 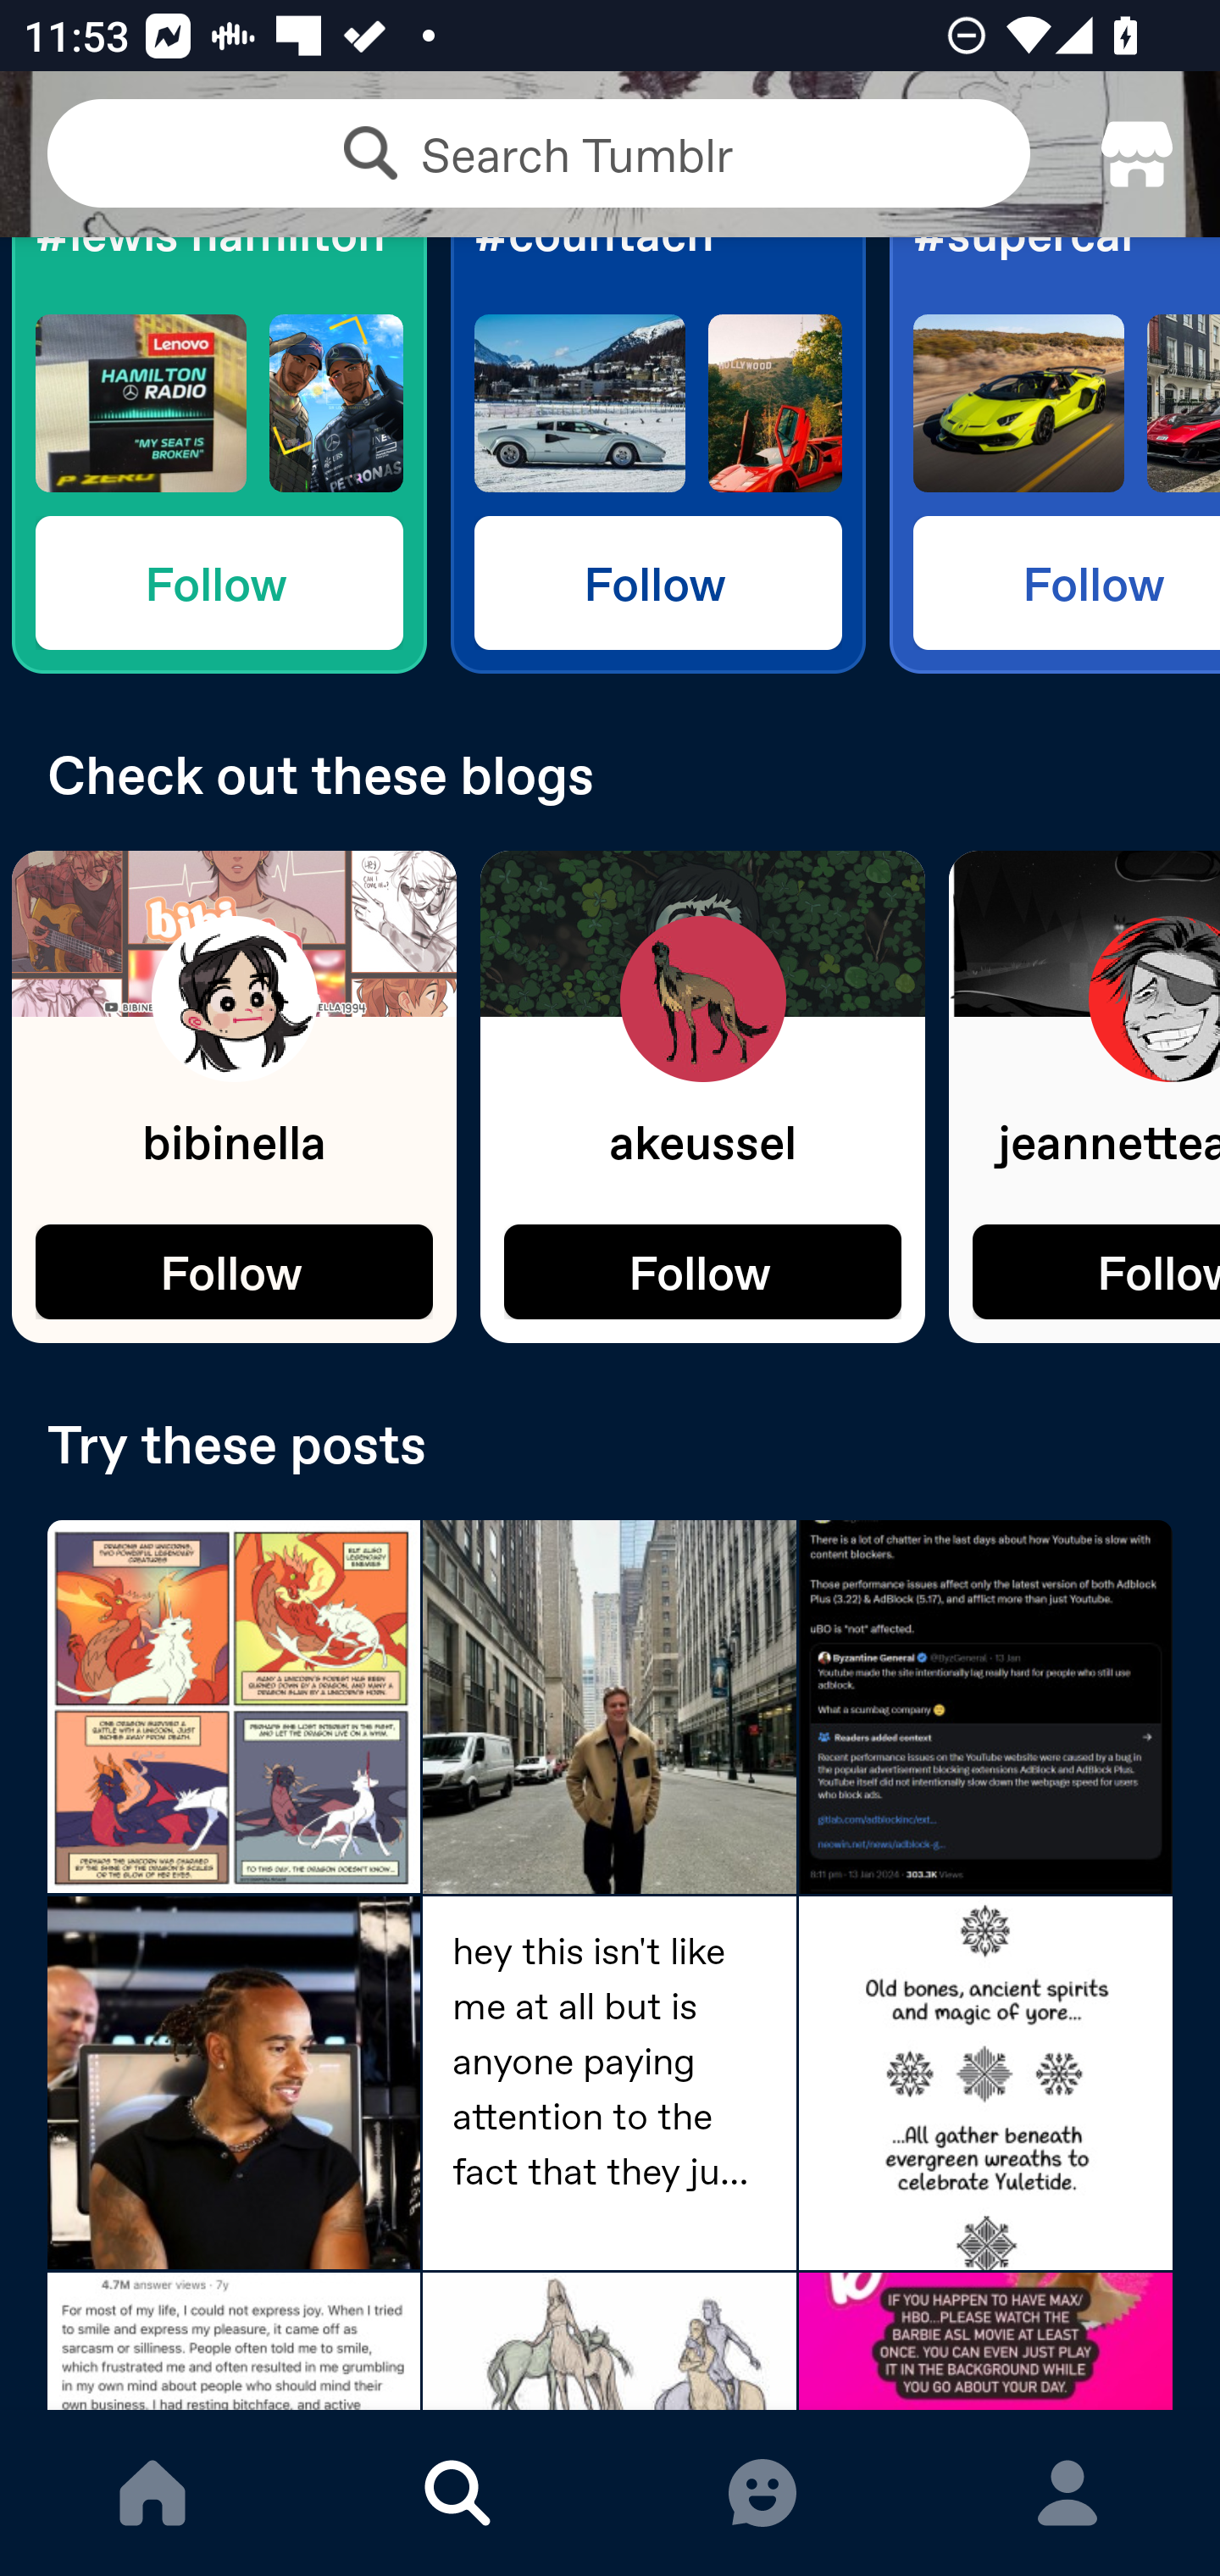 What do you see at coordinates (1067, 2493) in the screenshot?
I see `ACCOUNT` at bounding box center [1067, 2493].